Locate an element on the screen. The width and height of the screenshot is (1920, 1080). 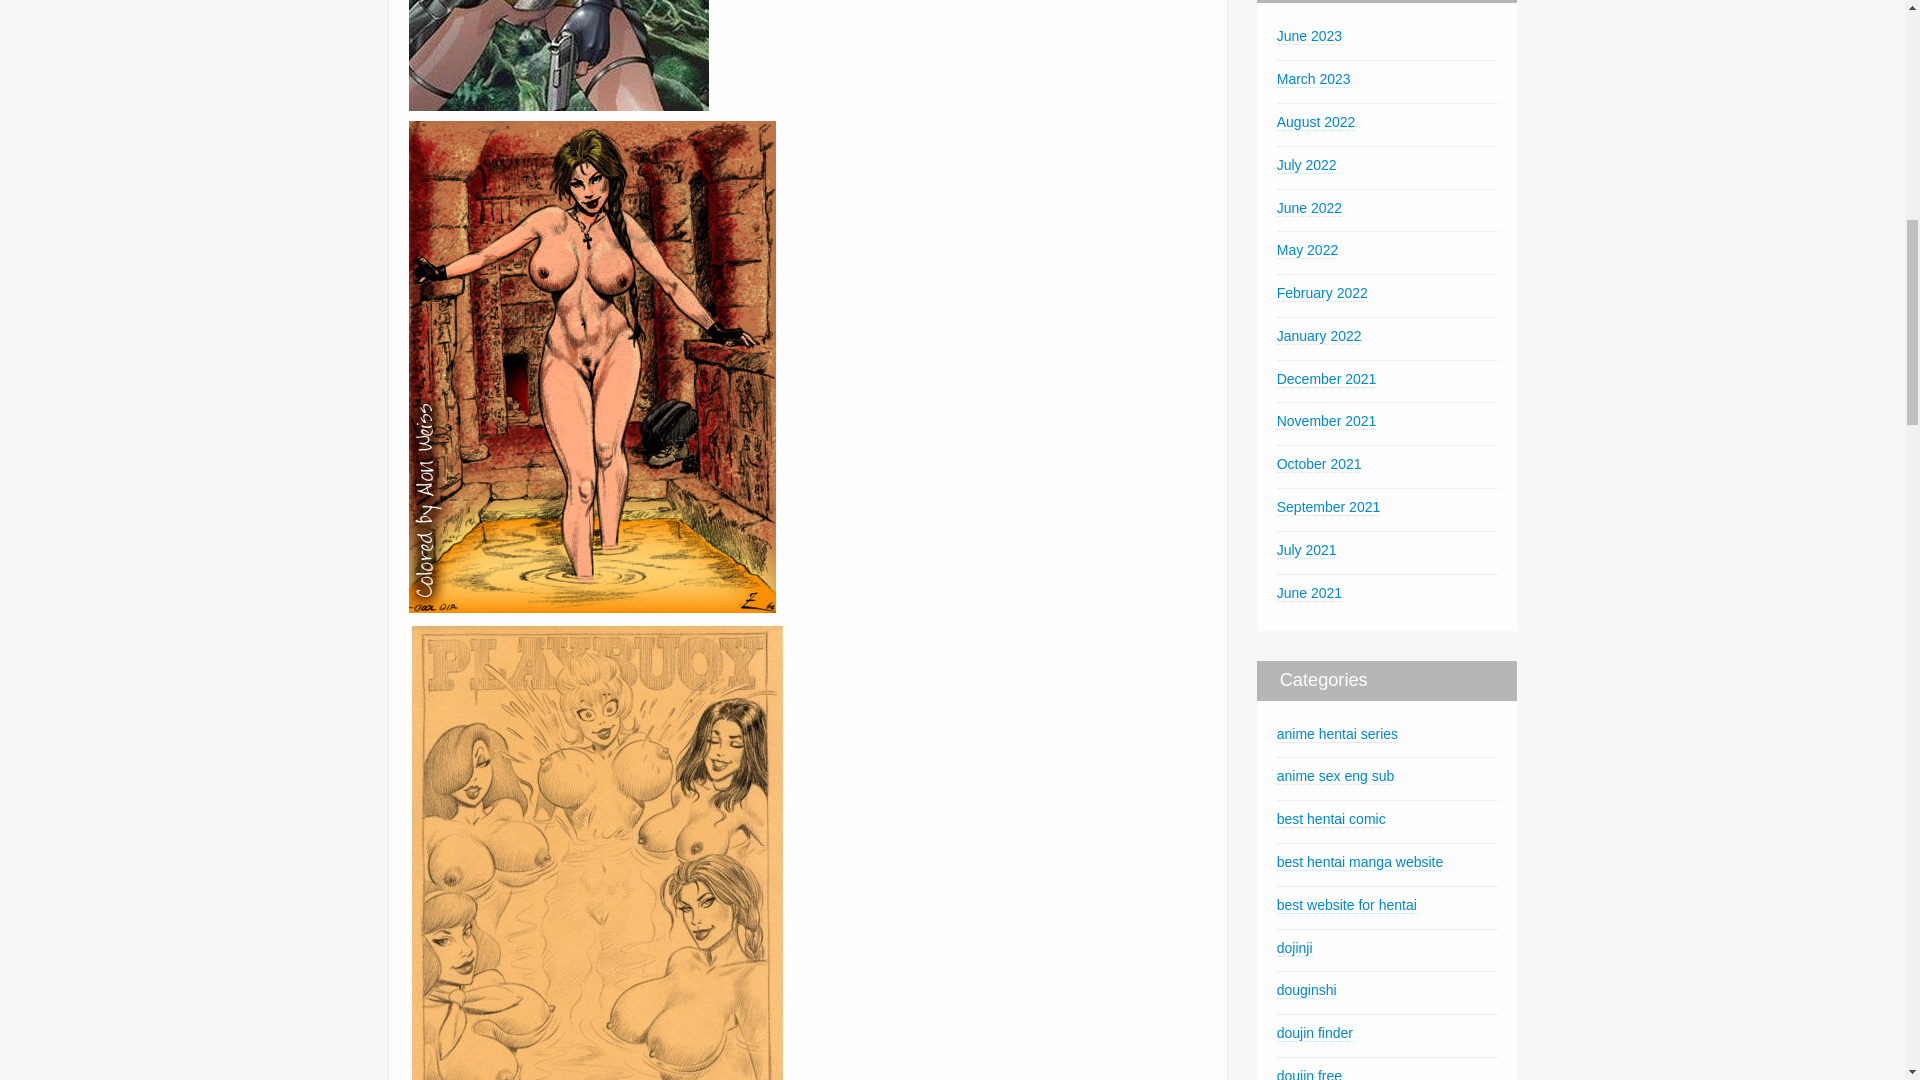
September 2021 is located at coordinates (1328, 507).